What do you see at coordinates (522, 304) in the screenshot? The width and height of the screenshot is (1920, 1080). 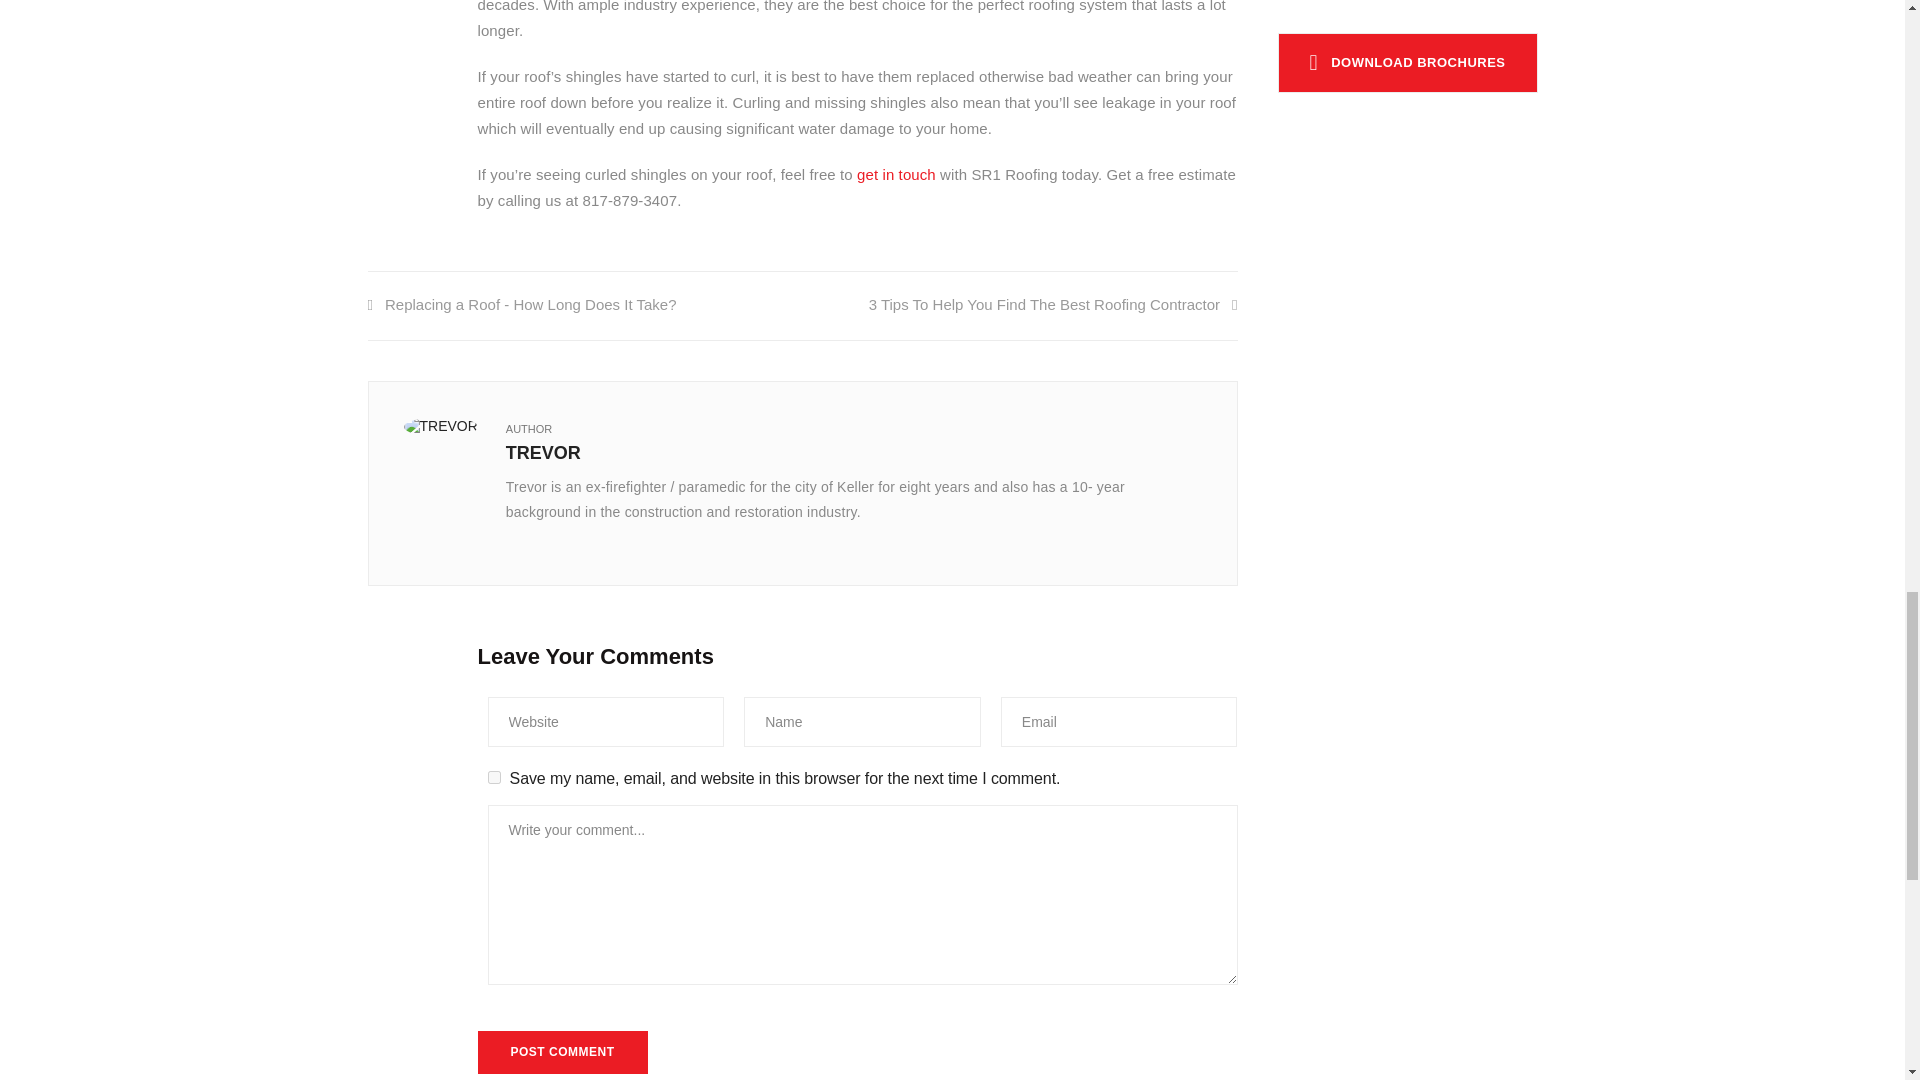 I see `Replacing a Roof - How Long Does It Take?` at bounding box center [522, 304].